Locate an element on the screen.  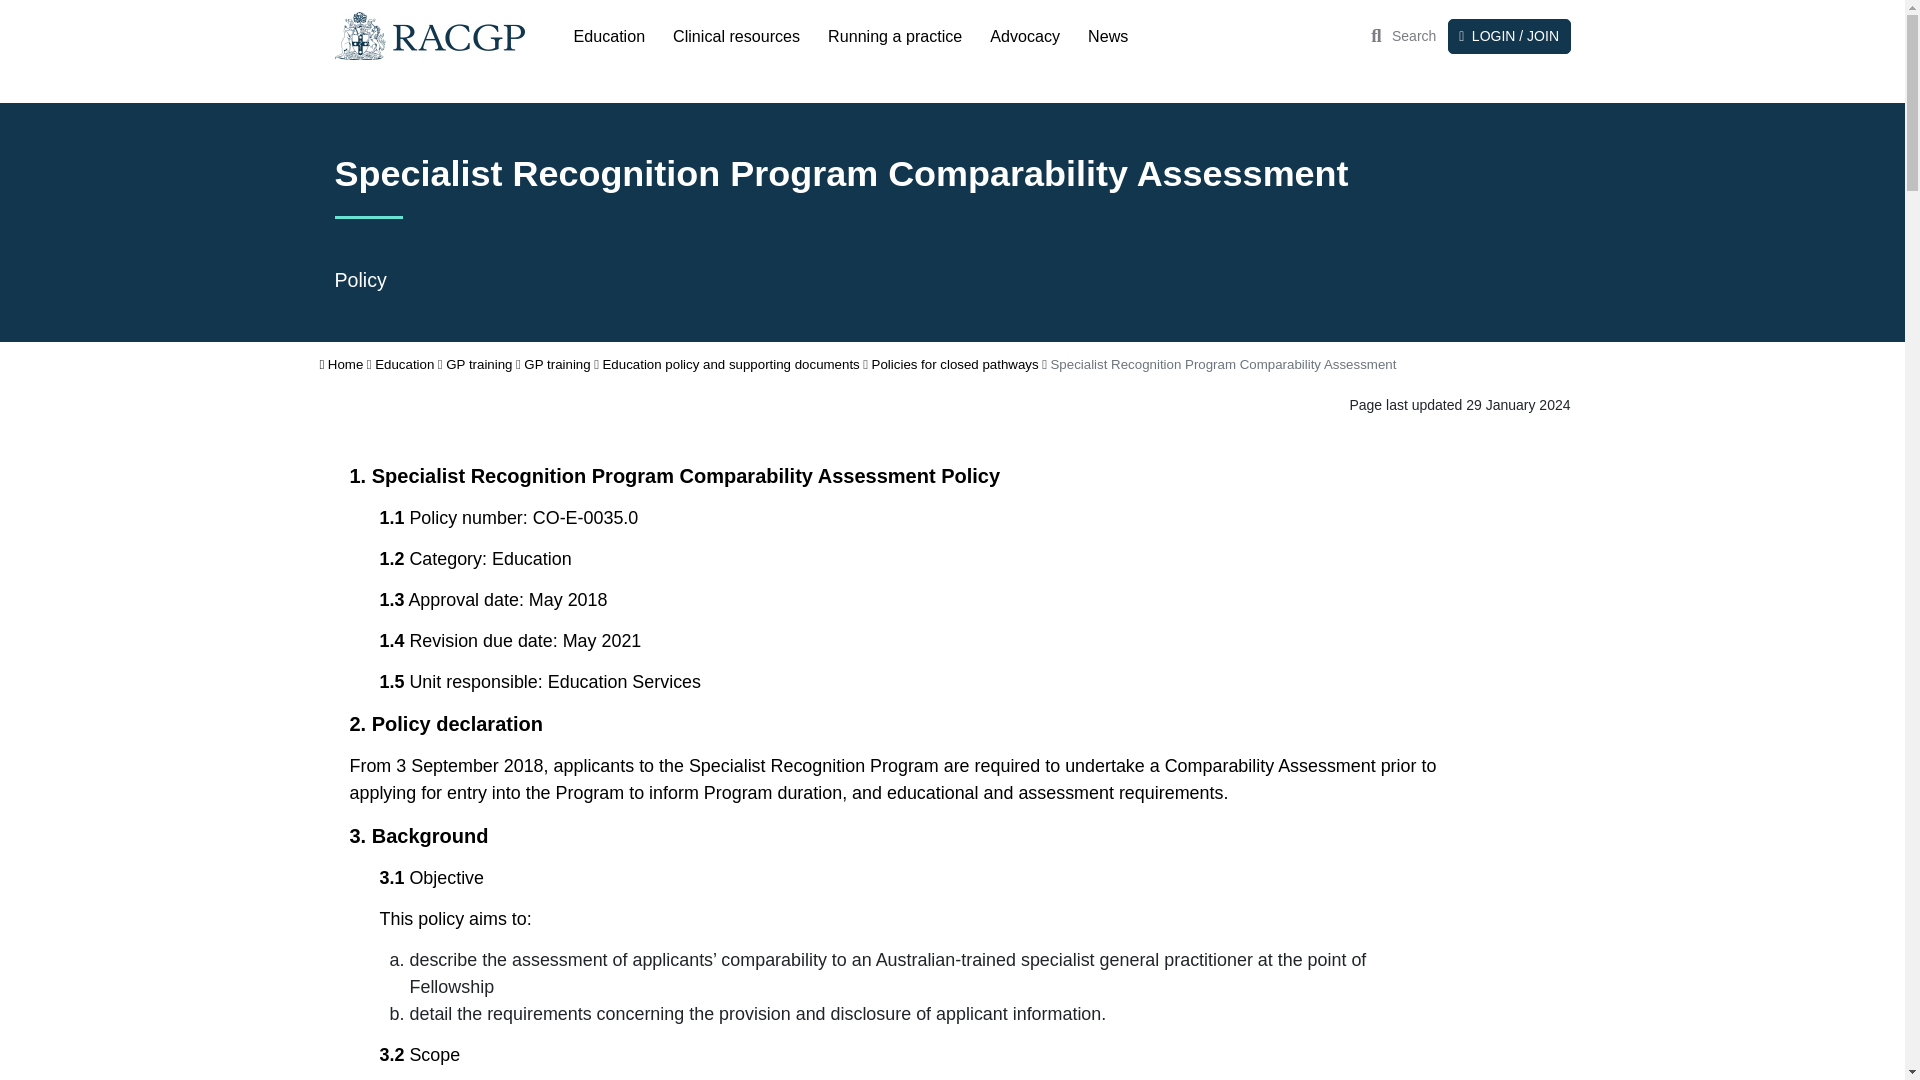
Education is located at coordinates (404, 364).